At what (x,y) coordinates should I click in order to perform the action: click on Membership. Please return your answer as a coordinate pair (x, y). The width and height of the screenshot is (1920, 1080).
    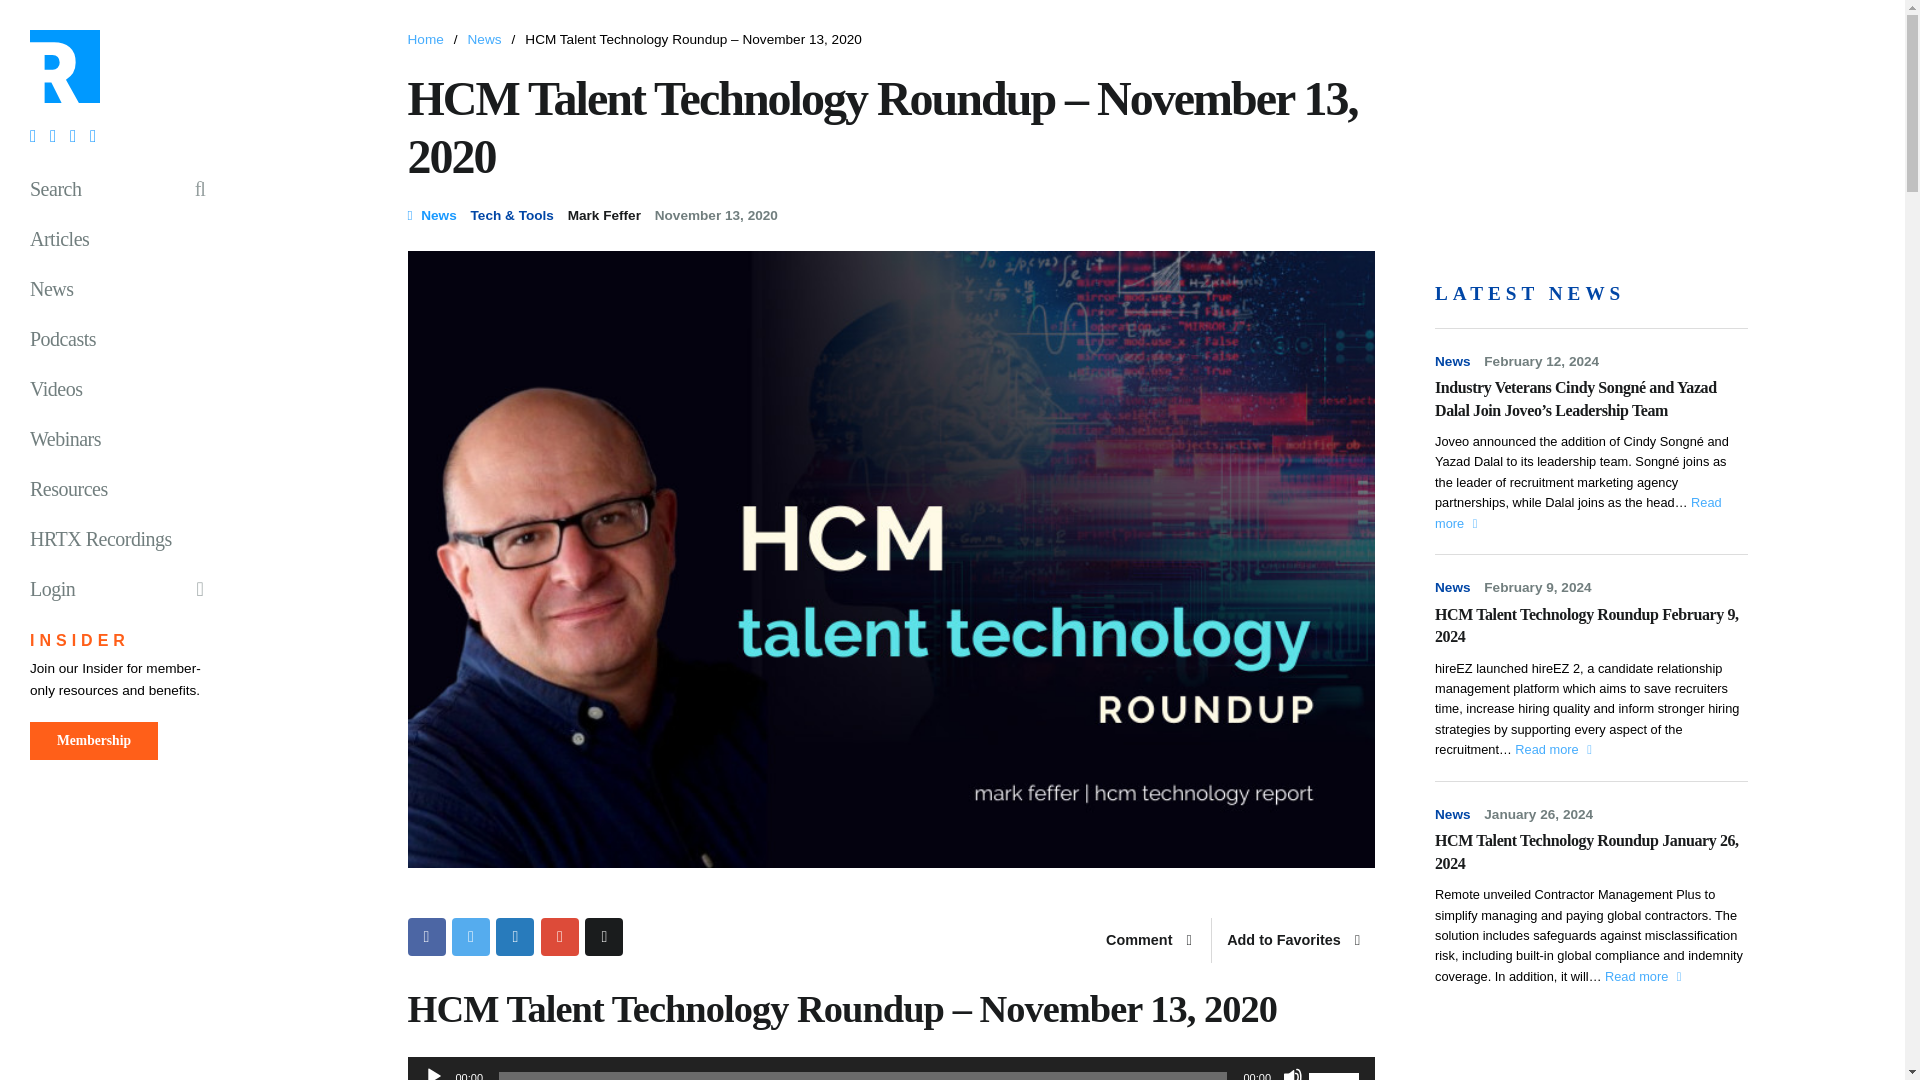
    Looking at the image, I should click on (94, 741).